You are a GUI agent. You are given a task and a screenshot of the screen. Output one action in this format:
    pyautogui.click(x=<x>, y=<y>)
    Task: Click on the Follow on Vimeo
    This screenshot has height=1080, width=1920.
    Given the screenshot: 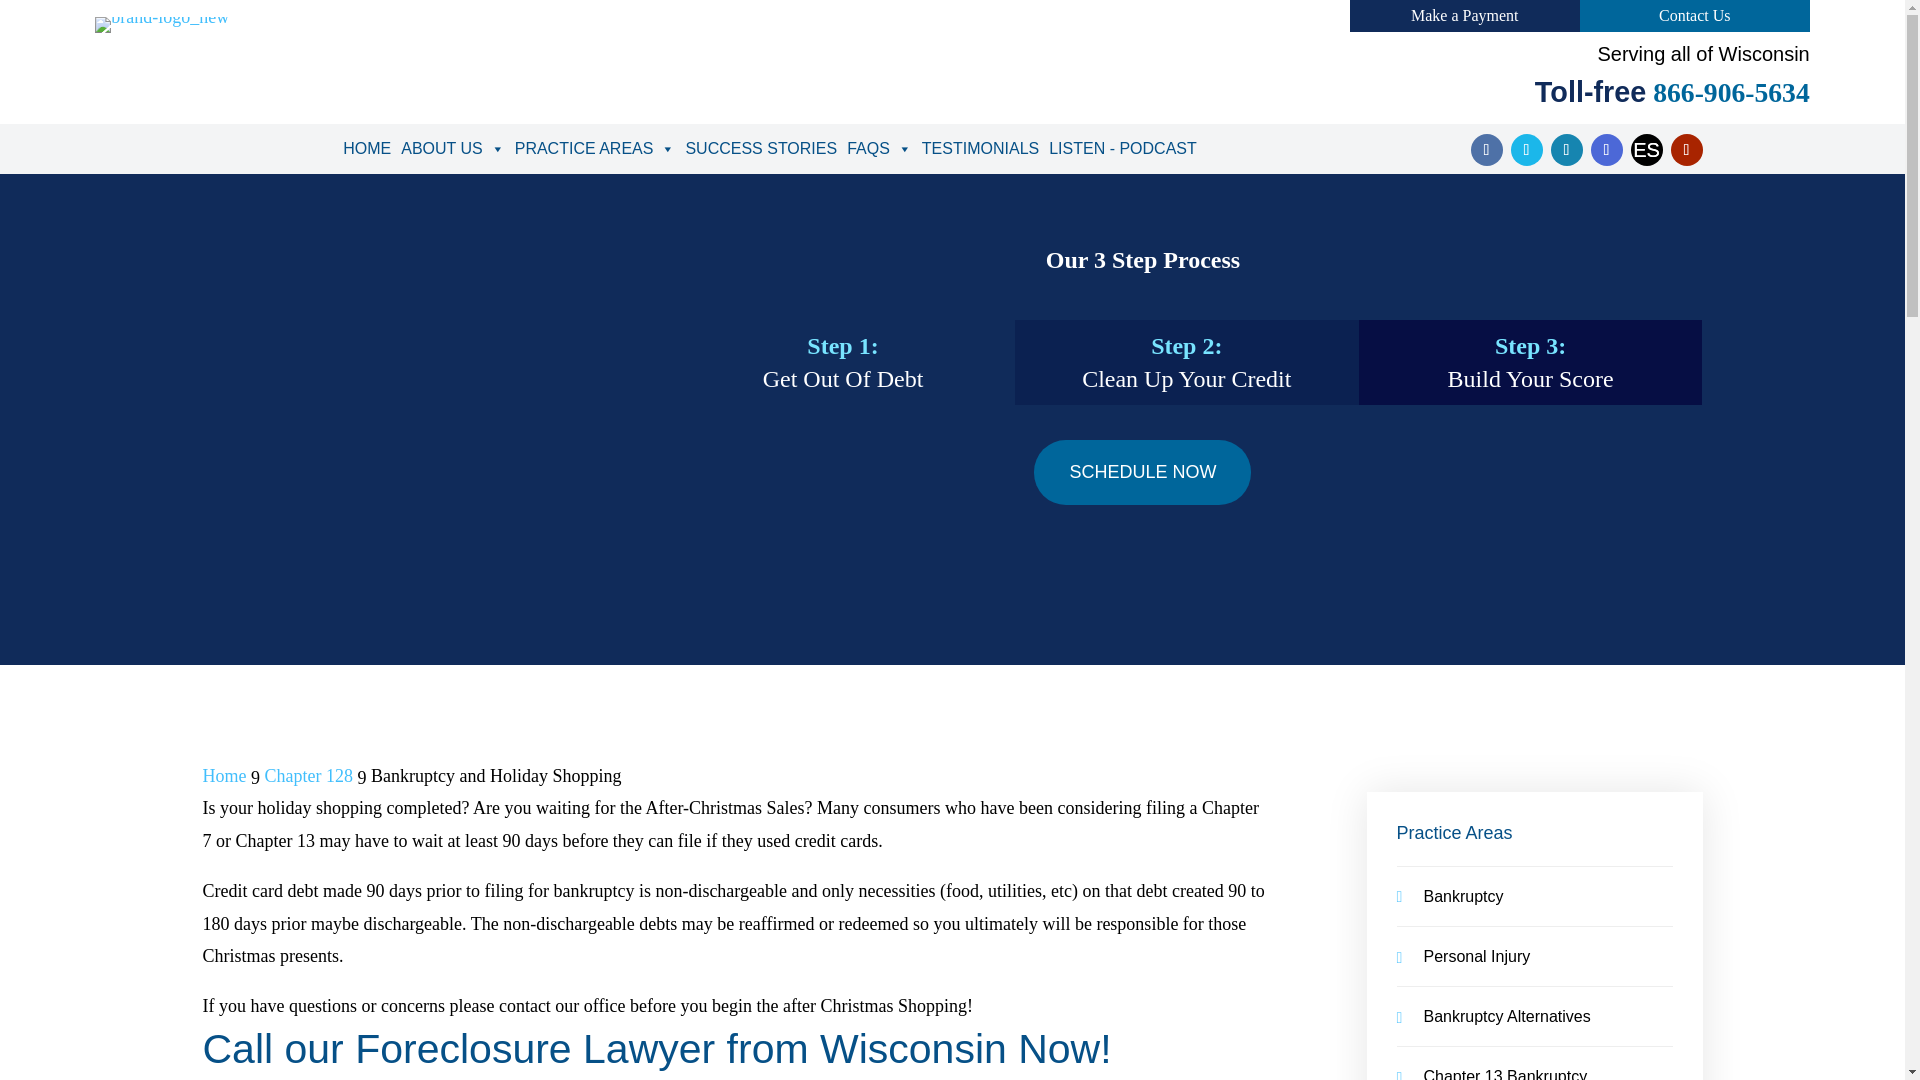 What is the action you would take?
    pyautogui.click(x=1646, y=150)
    